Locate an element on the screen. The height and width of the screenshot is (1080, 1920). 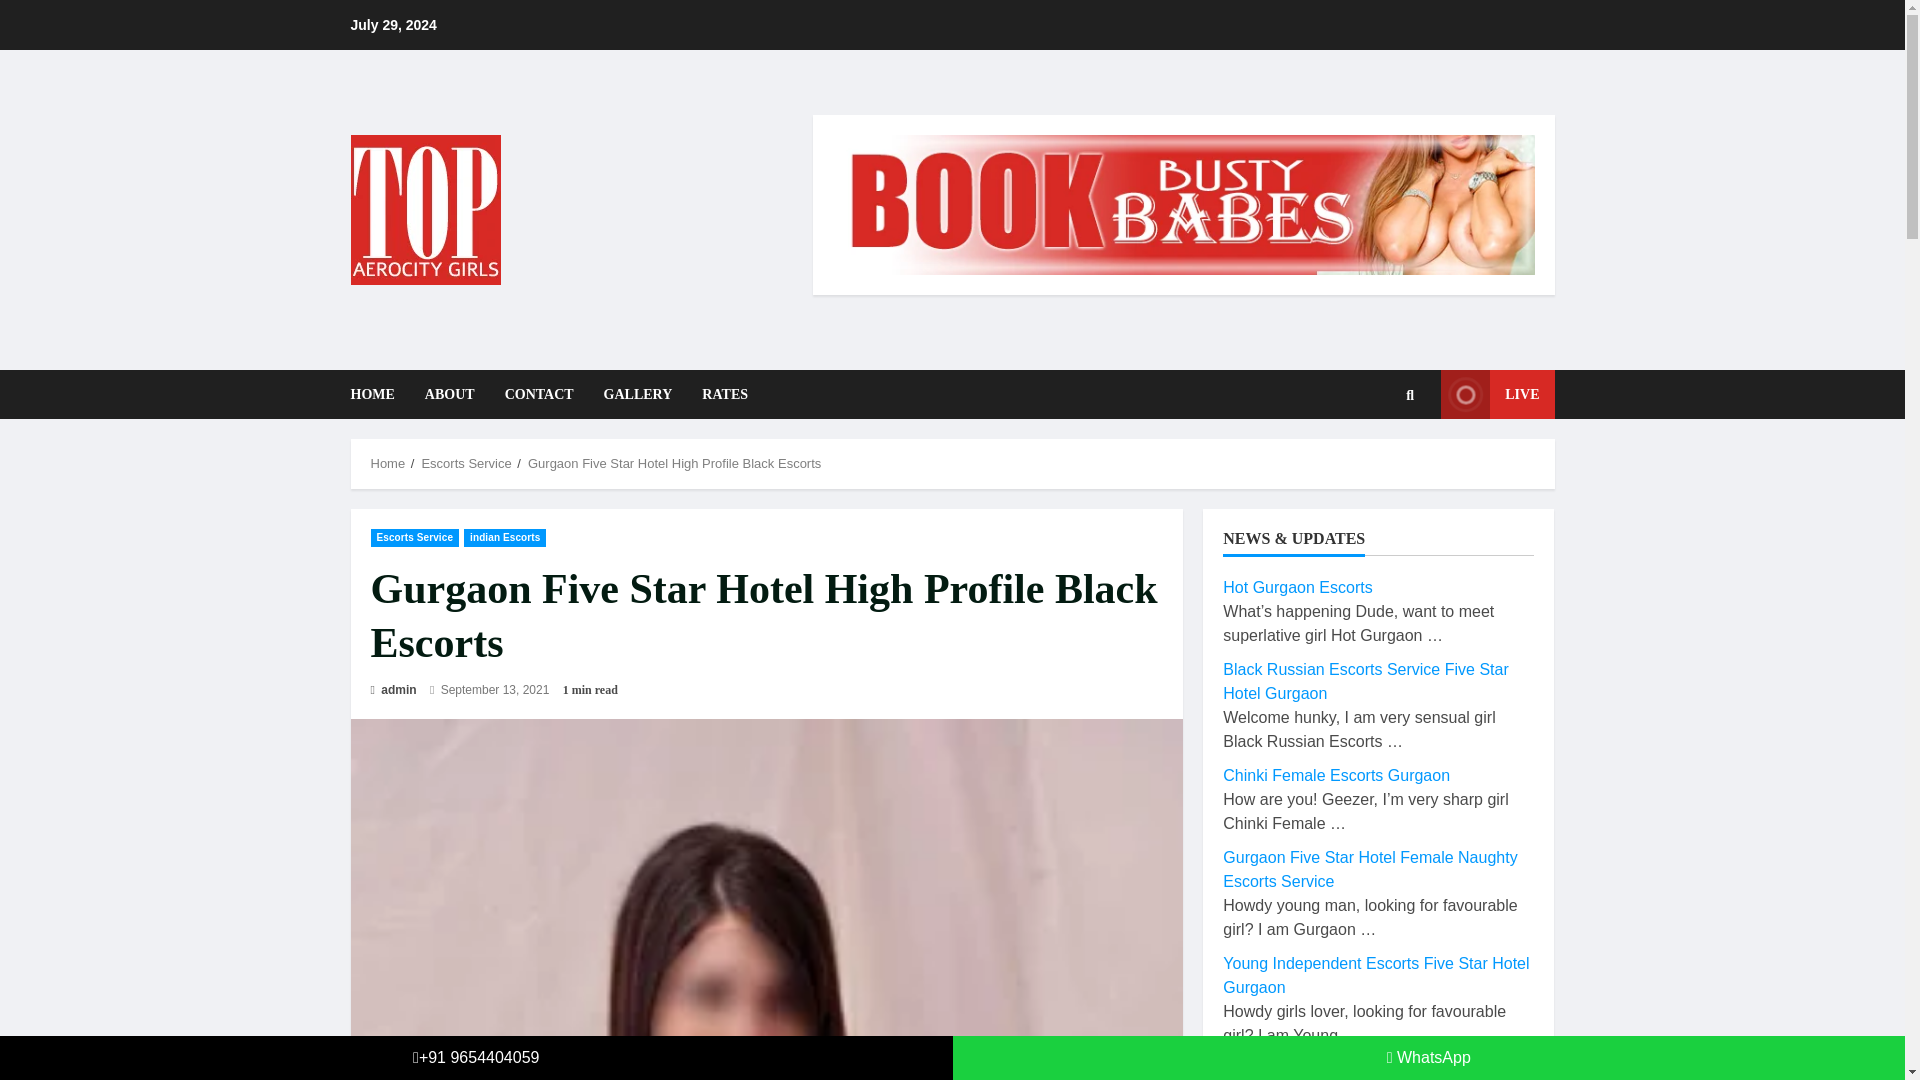
admin is located at coordinates (393, 690).